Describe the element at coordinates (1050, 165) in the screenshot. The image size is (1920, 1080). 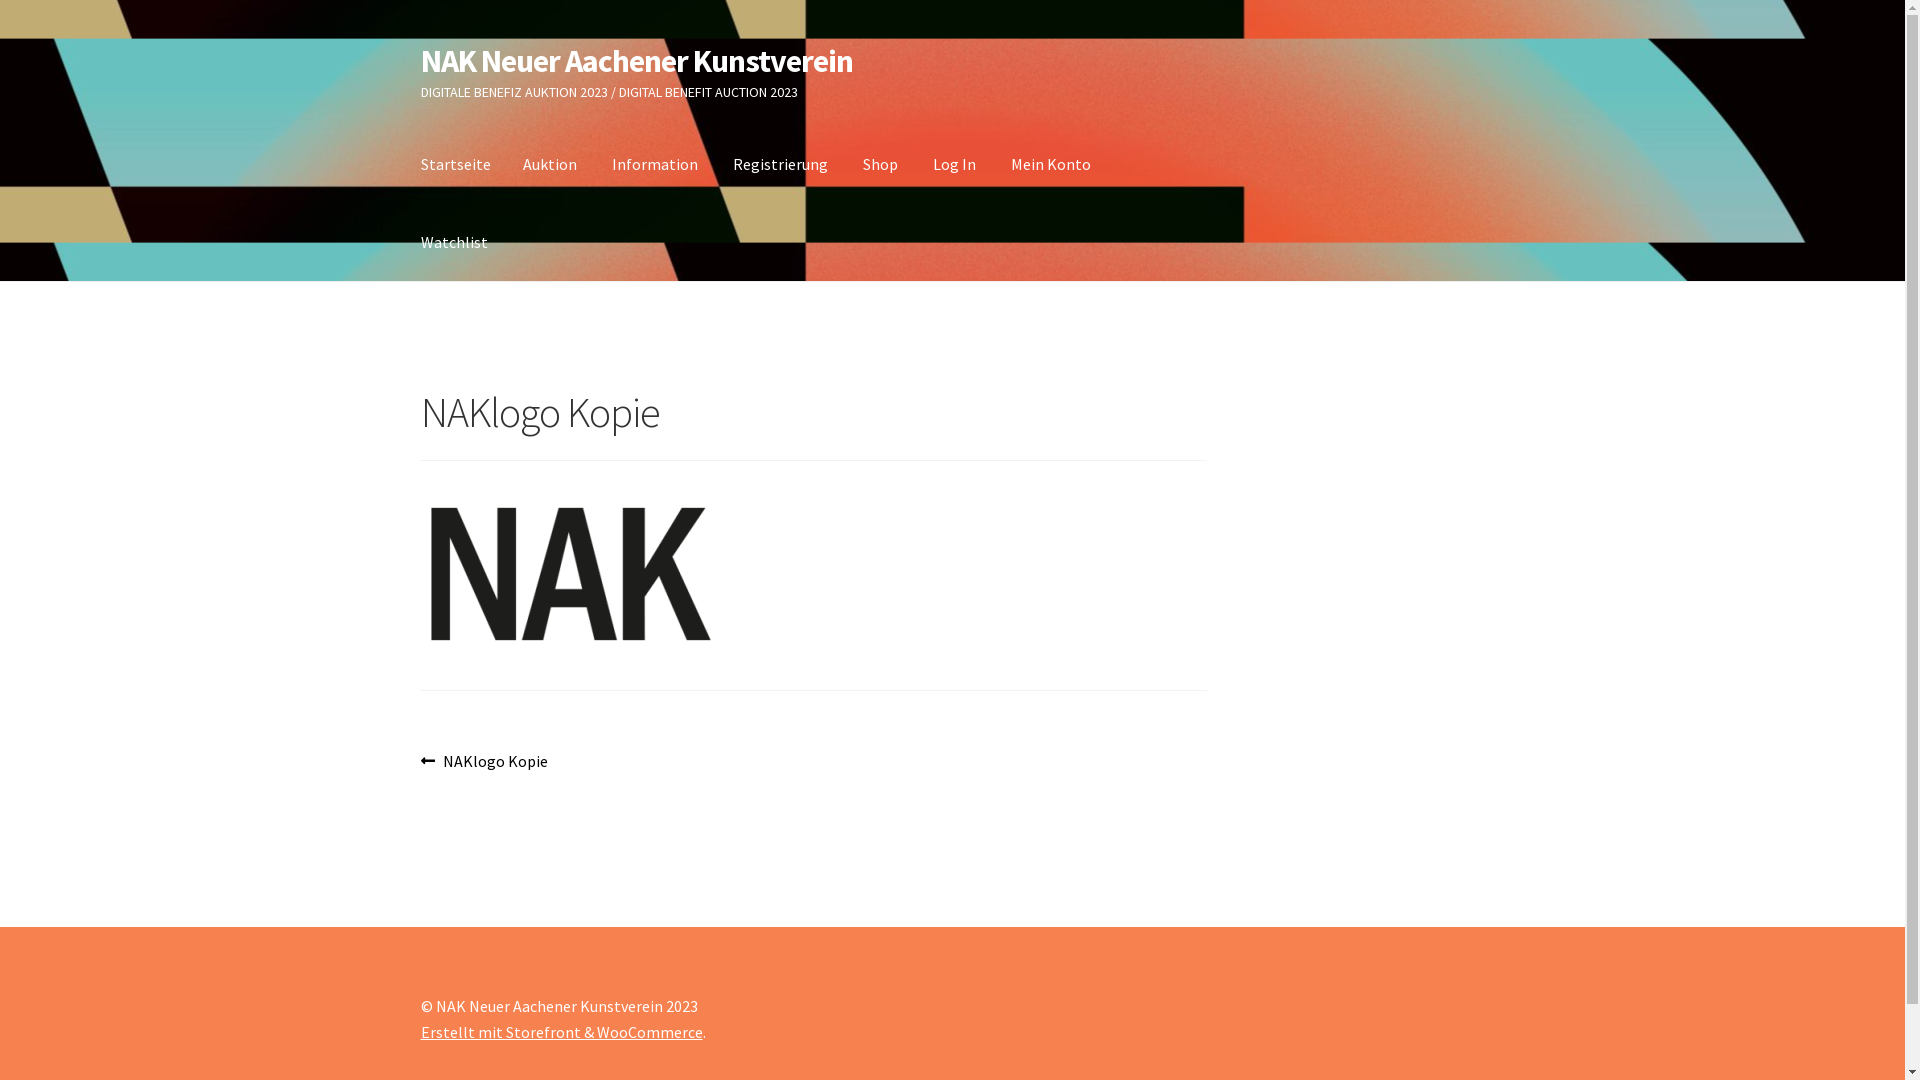
I see `Mein Konto` at that location.